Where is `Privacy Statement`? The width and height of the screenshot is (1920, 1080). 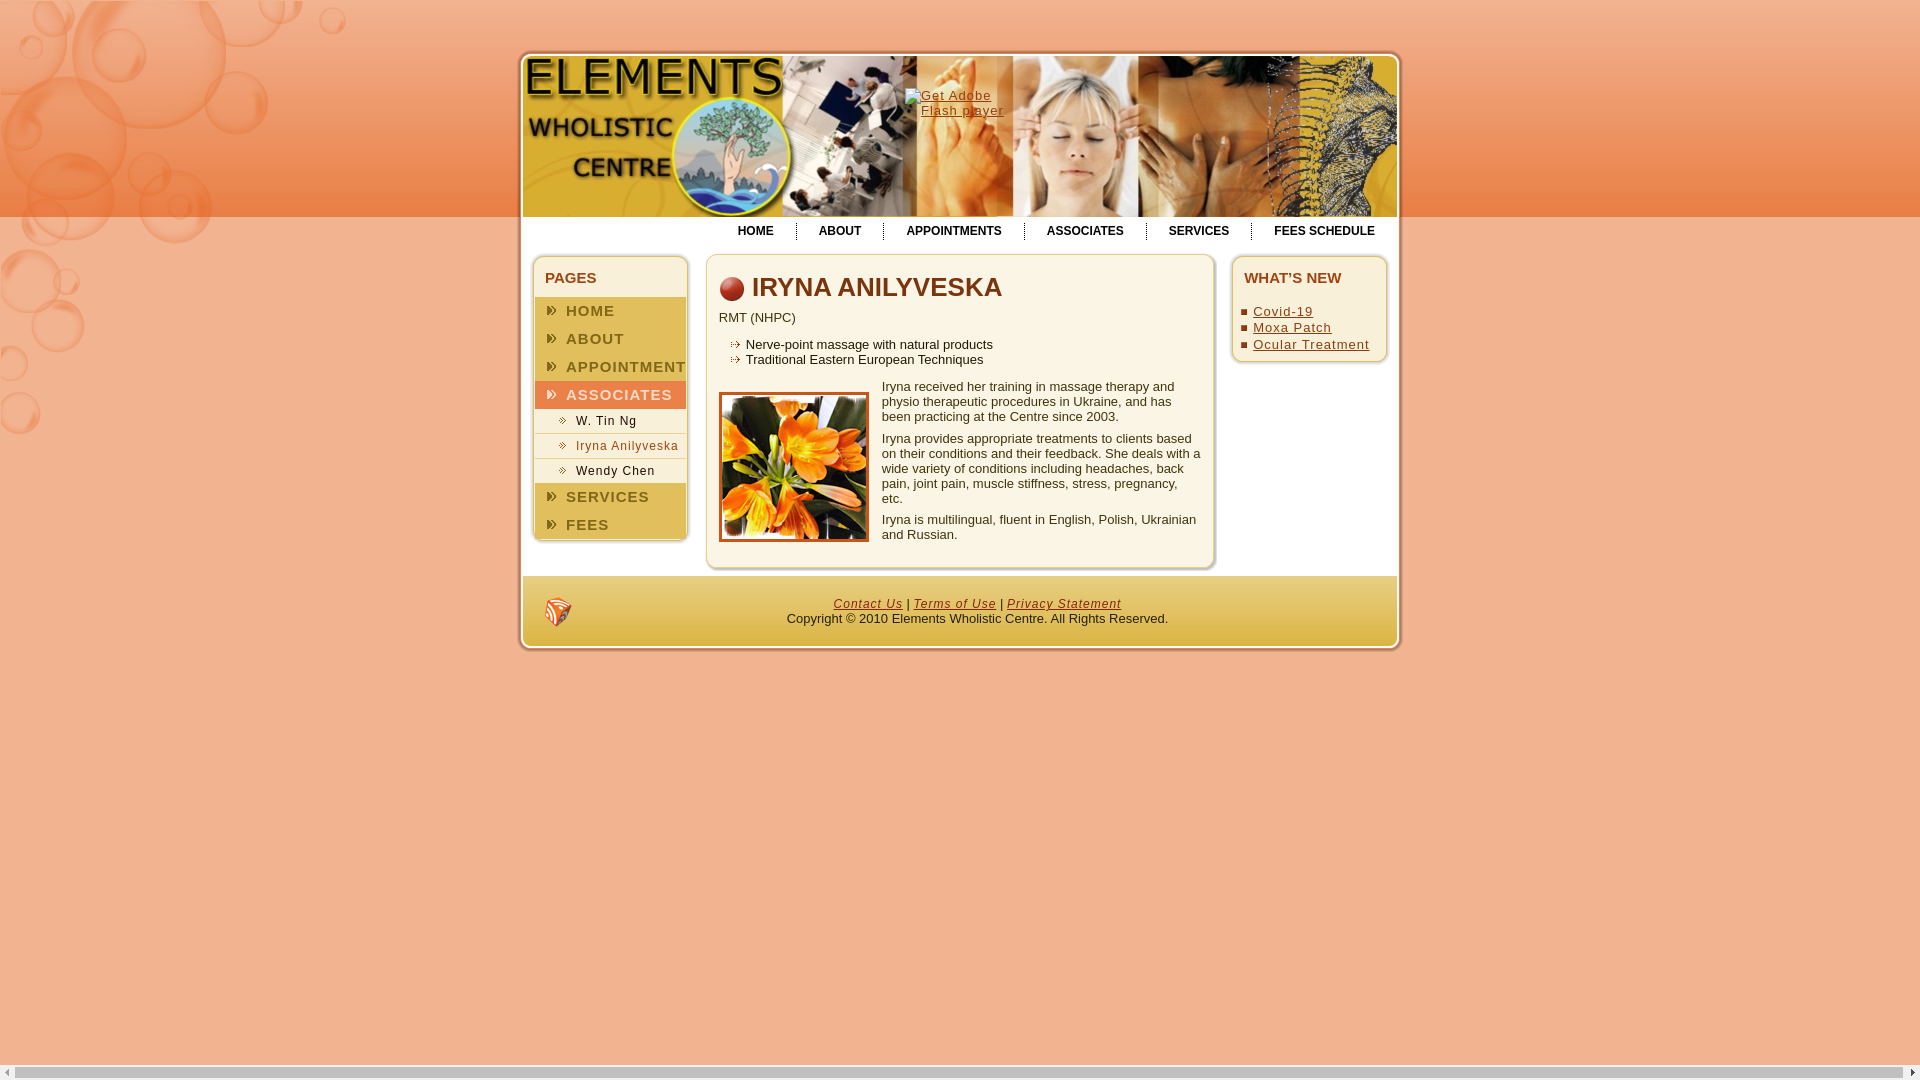 Privacy Statement is located at coordinates (1064, 604).